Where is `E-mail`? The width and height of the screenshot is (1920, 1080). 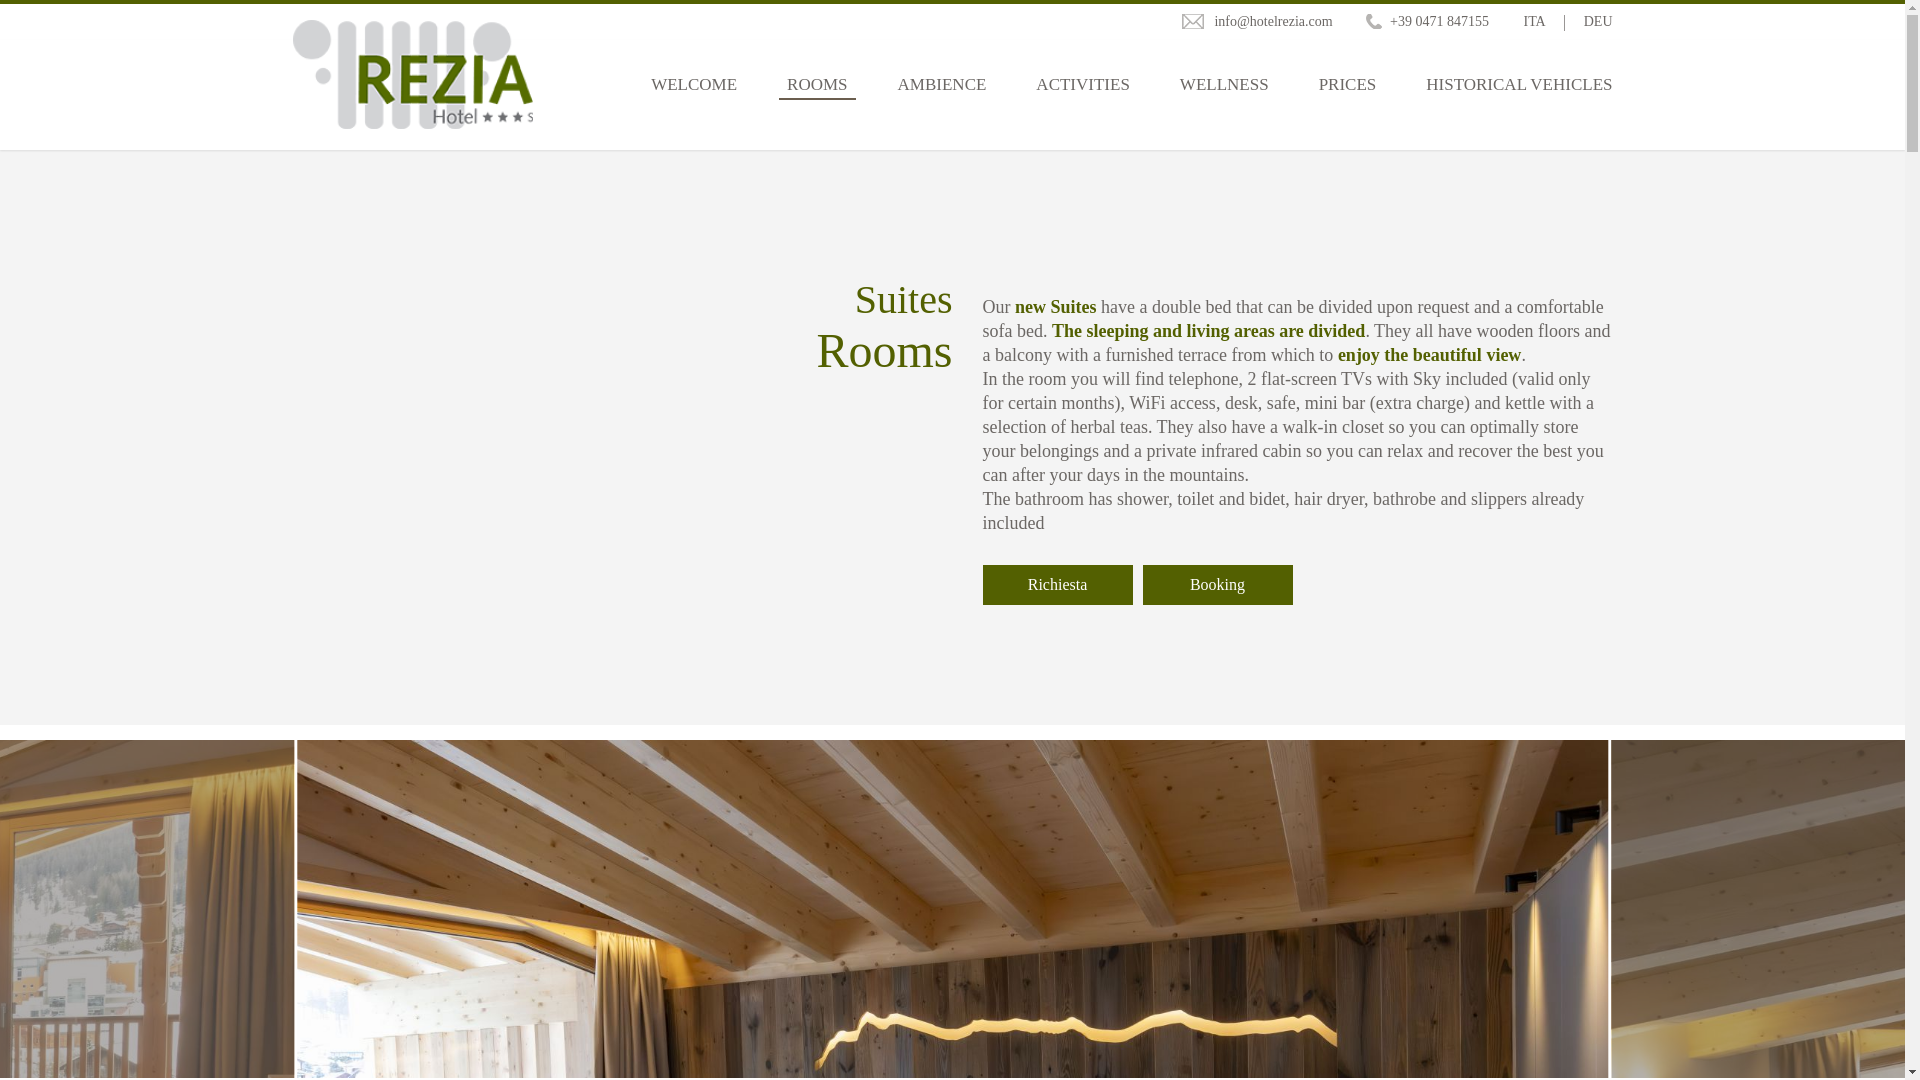
E-mail is located at coordinates (1257, 22).